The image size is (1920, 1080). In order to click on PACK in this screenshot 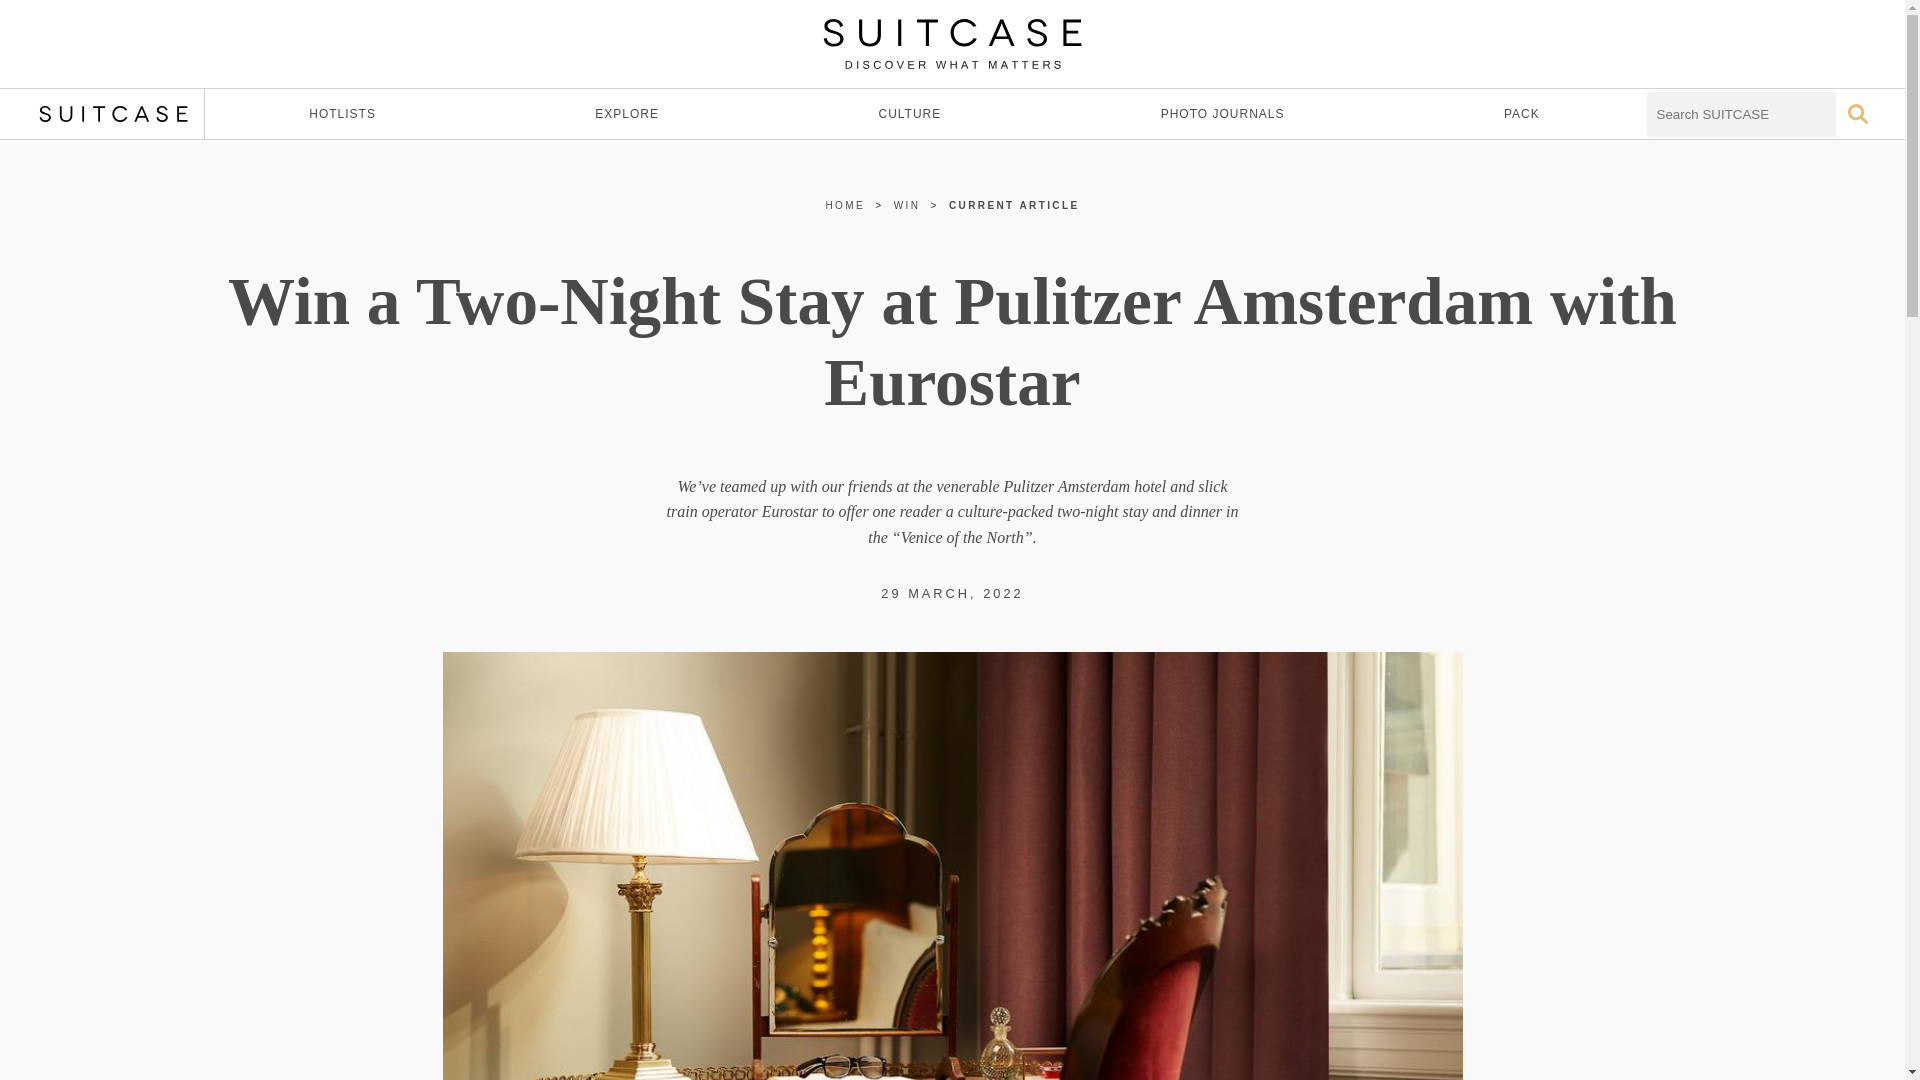, I will do `click(1522, 114)`.